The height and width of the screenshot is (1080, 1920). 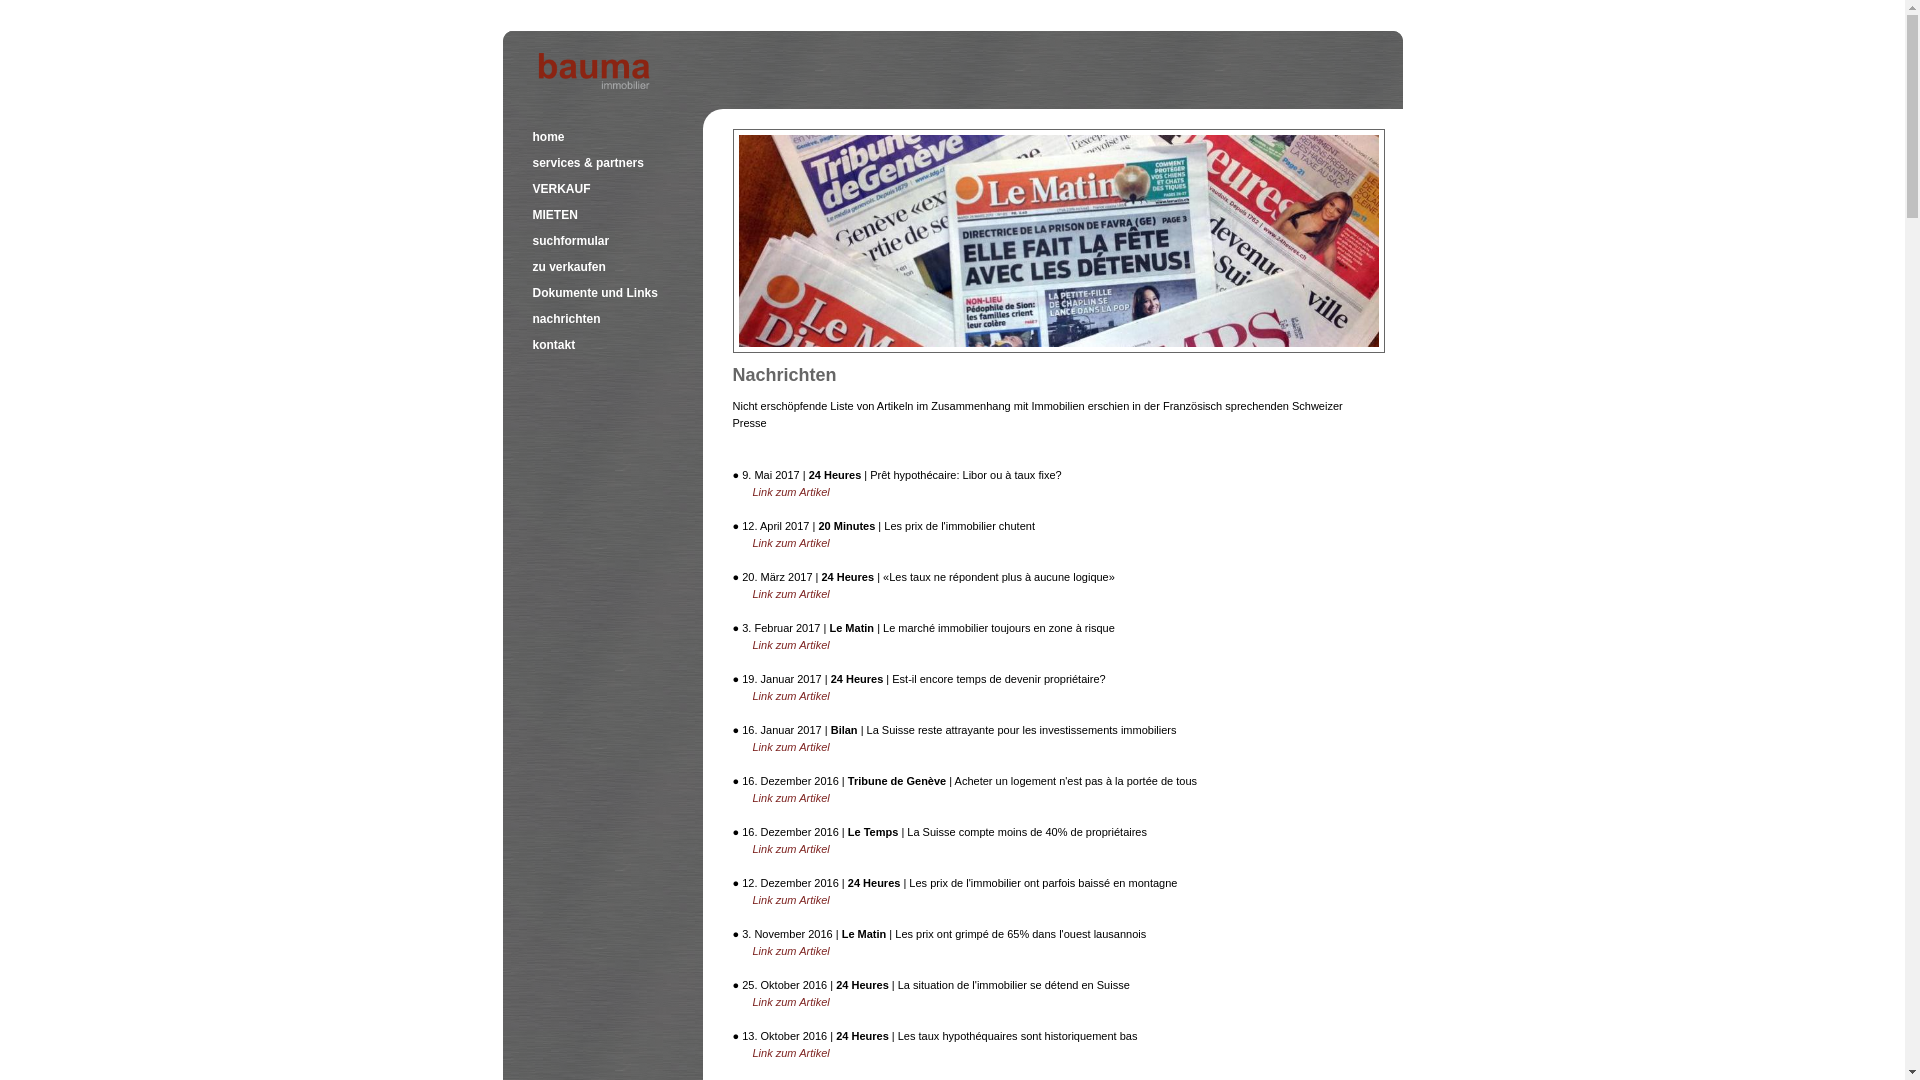 What do you see at coordinates (790, 1002) in the screenshot?
I see `Link zum Artikel` at bounding box center [790, 1002].